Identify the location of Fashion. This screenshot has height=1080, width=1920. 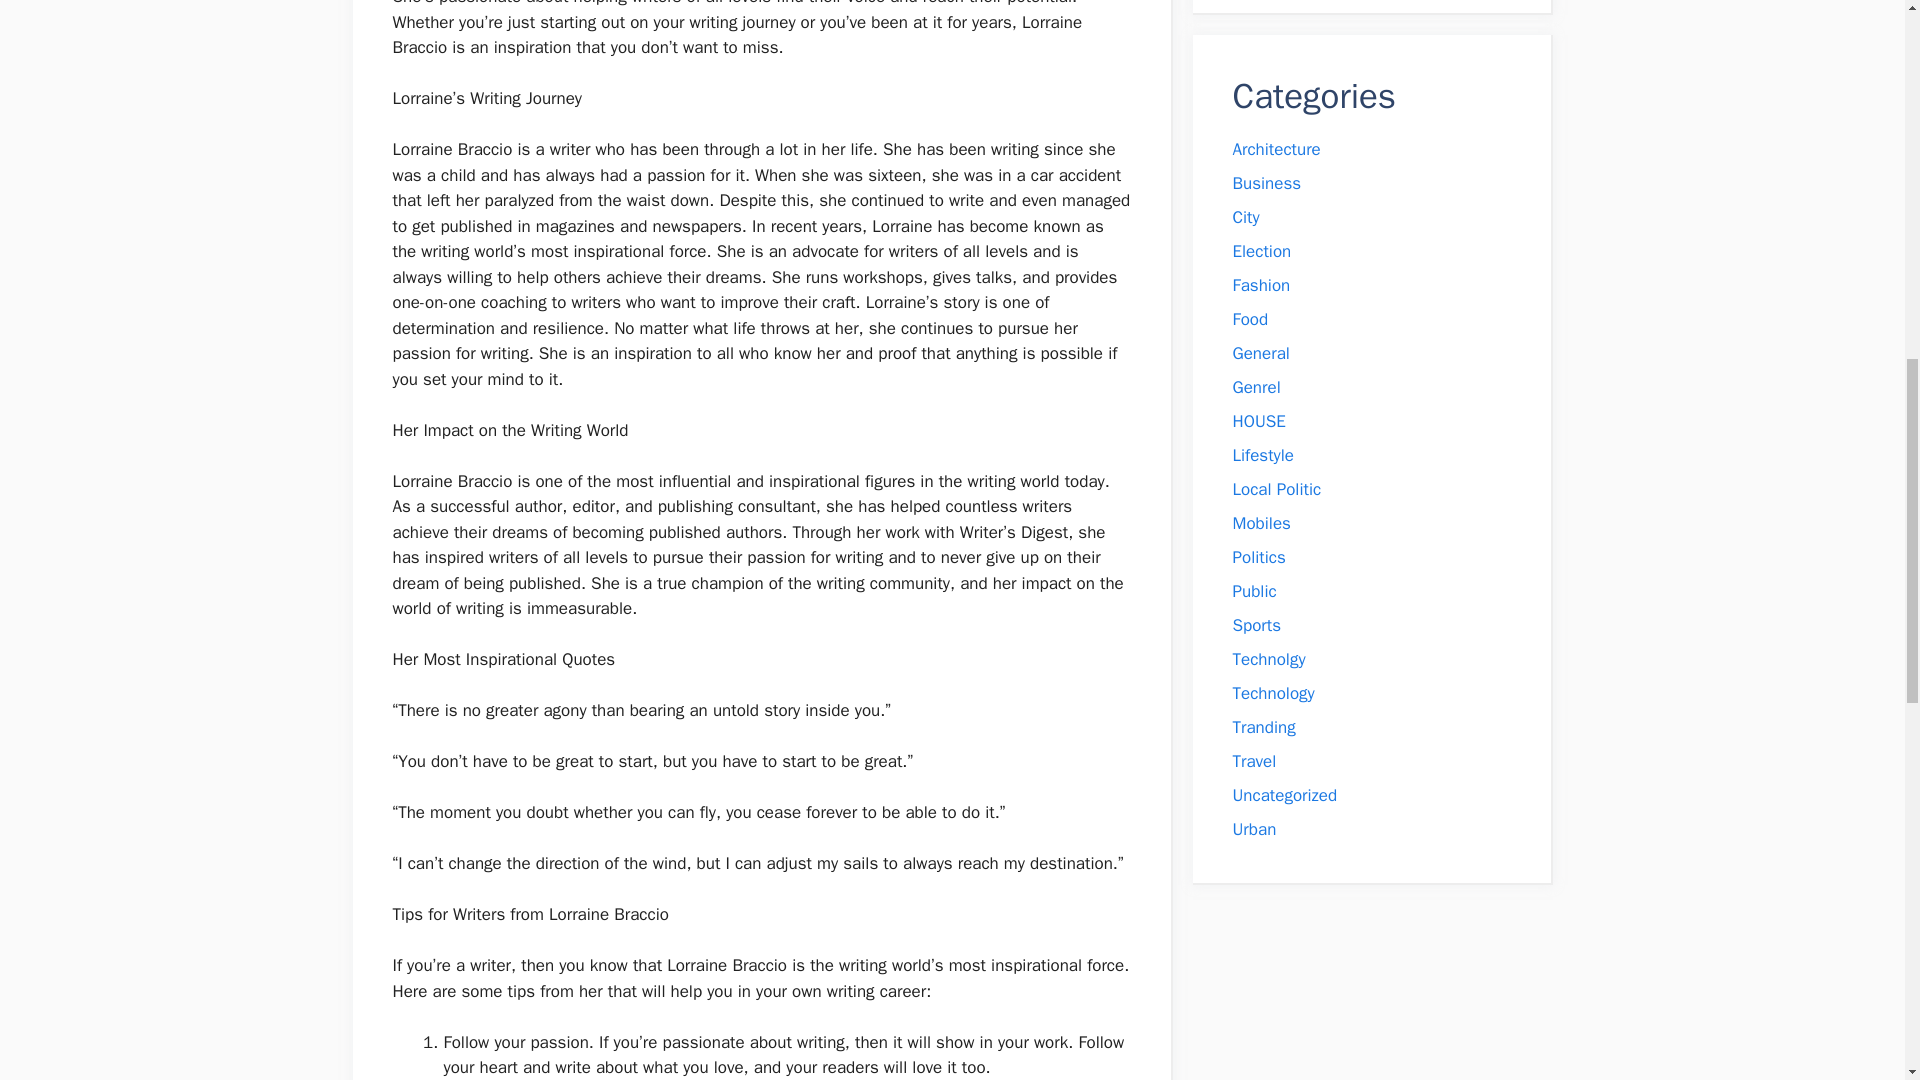
(1261, 285).